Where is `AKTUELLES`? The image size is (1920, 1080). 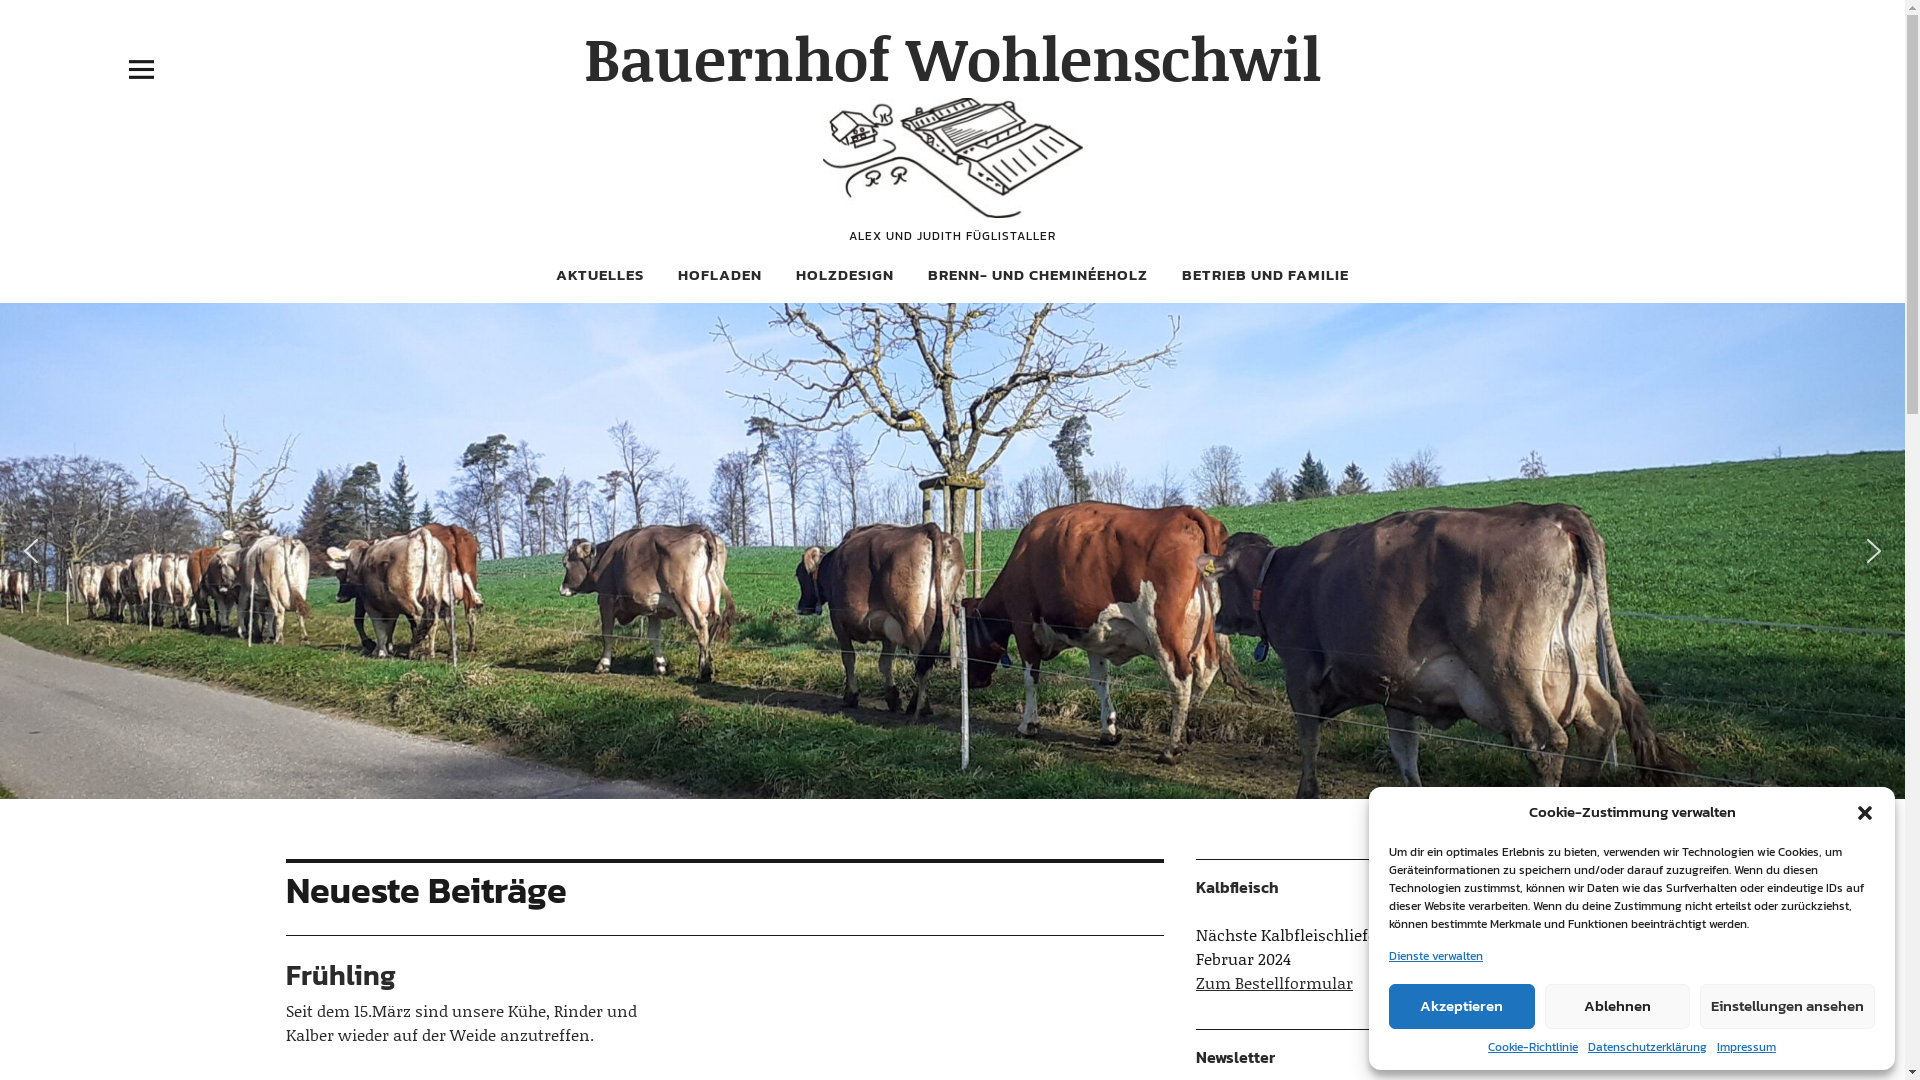 AKTUELLES is located at coordinates (600, 274).